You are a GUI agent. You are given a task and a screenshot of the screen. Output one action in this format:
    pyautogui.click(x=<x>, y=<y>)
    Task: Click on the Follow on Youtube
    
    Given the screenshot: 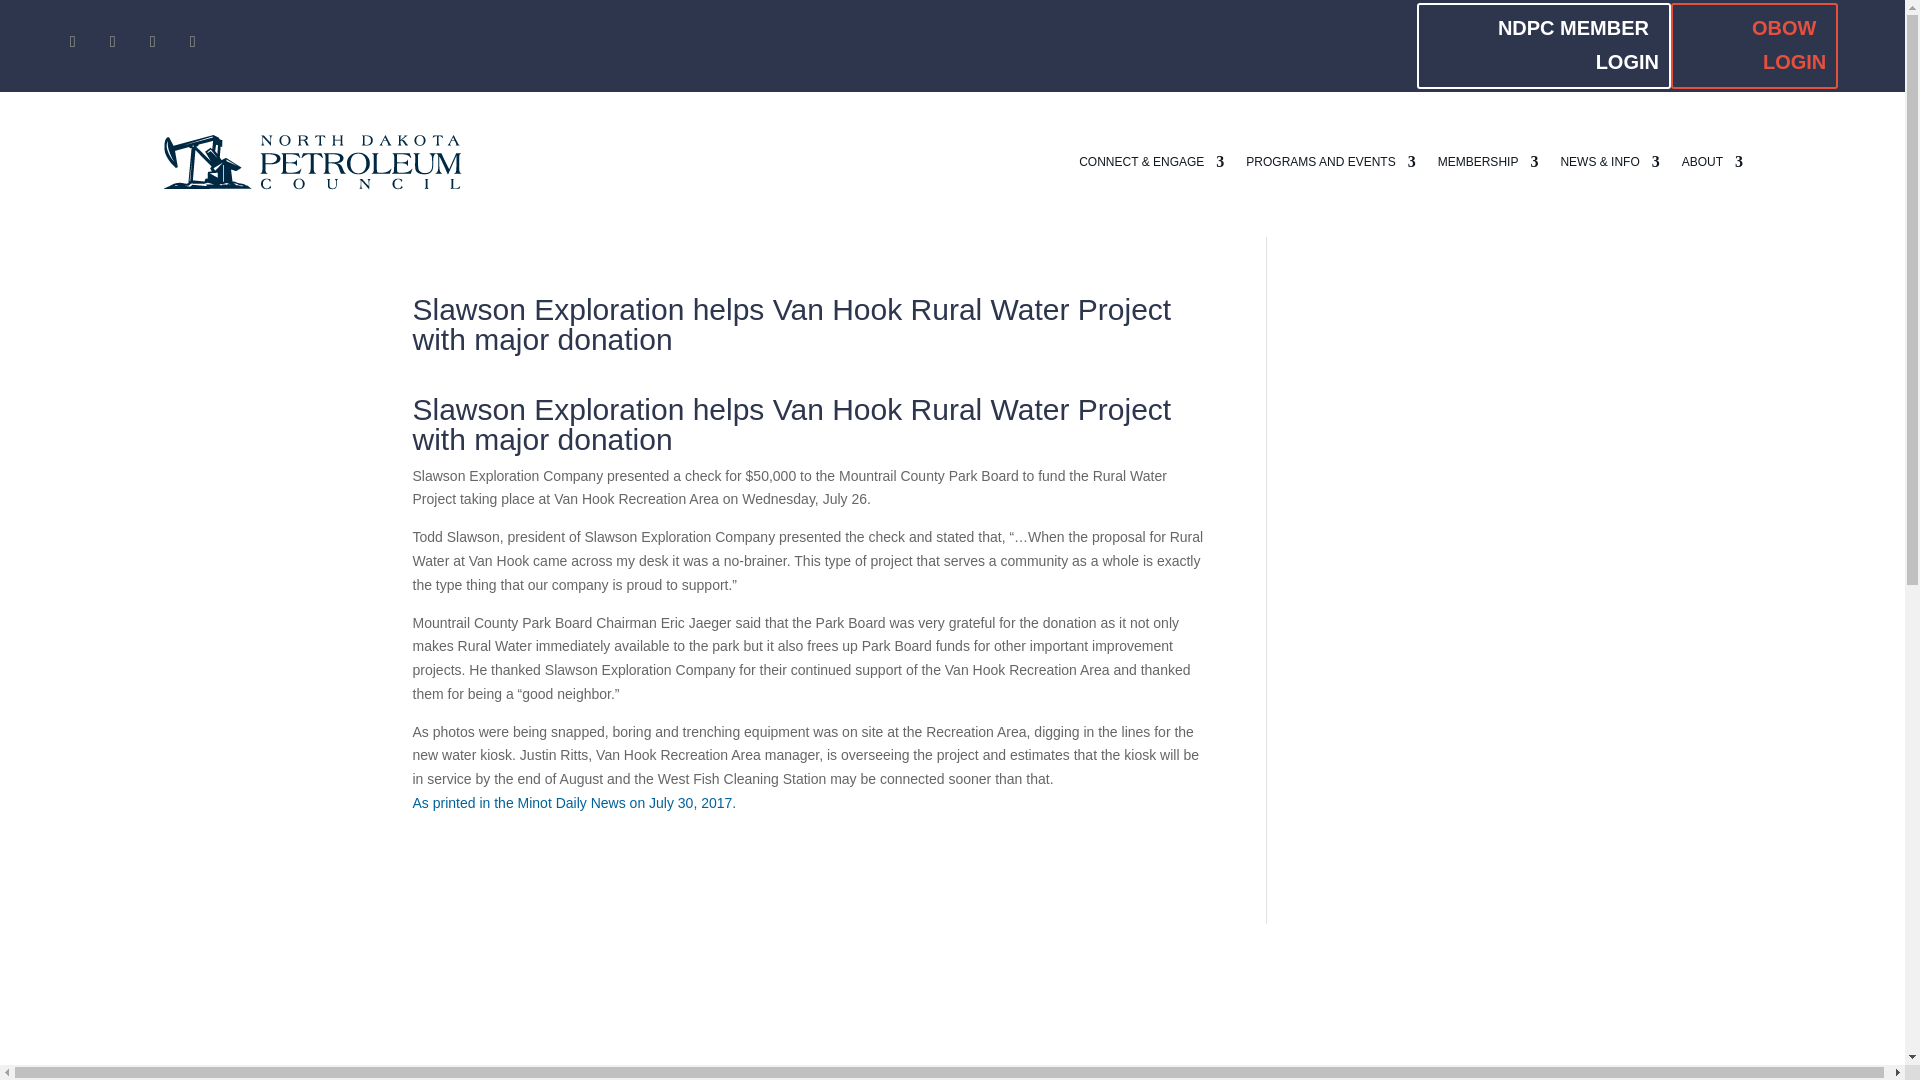 What is the action you would take?
    pyautogui.click(x=192, y=42)
    